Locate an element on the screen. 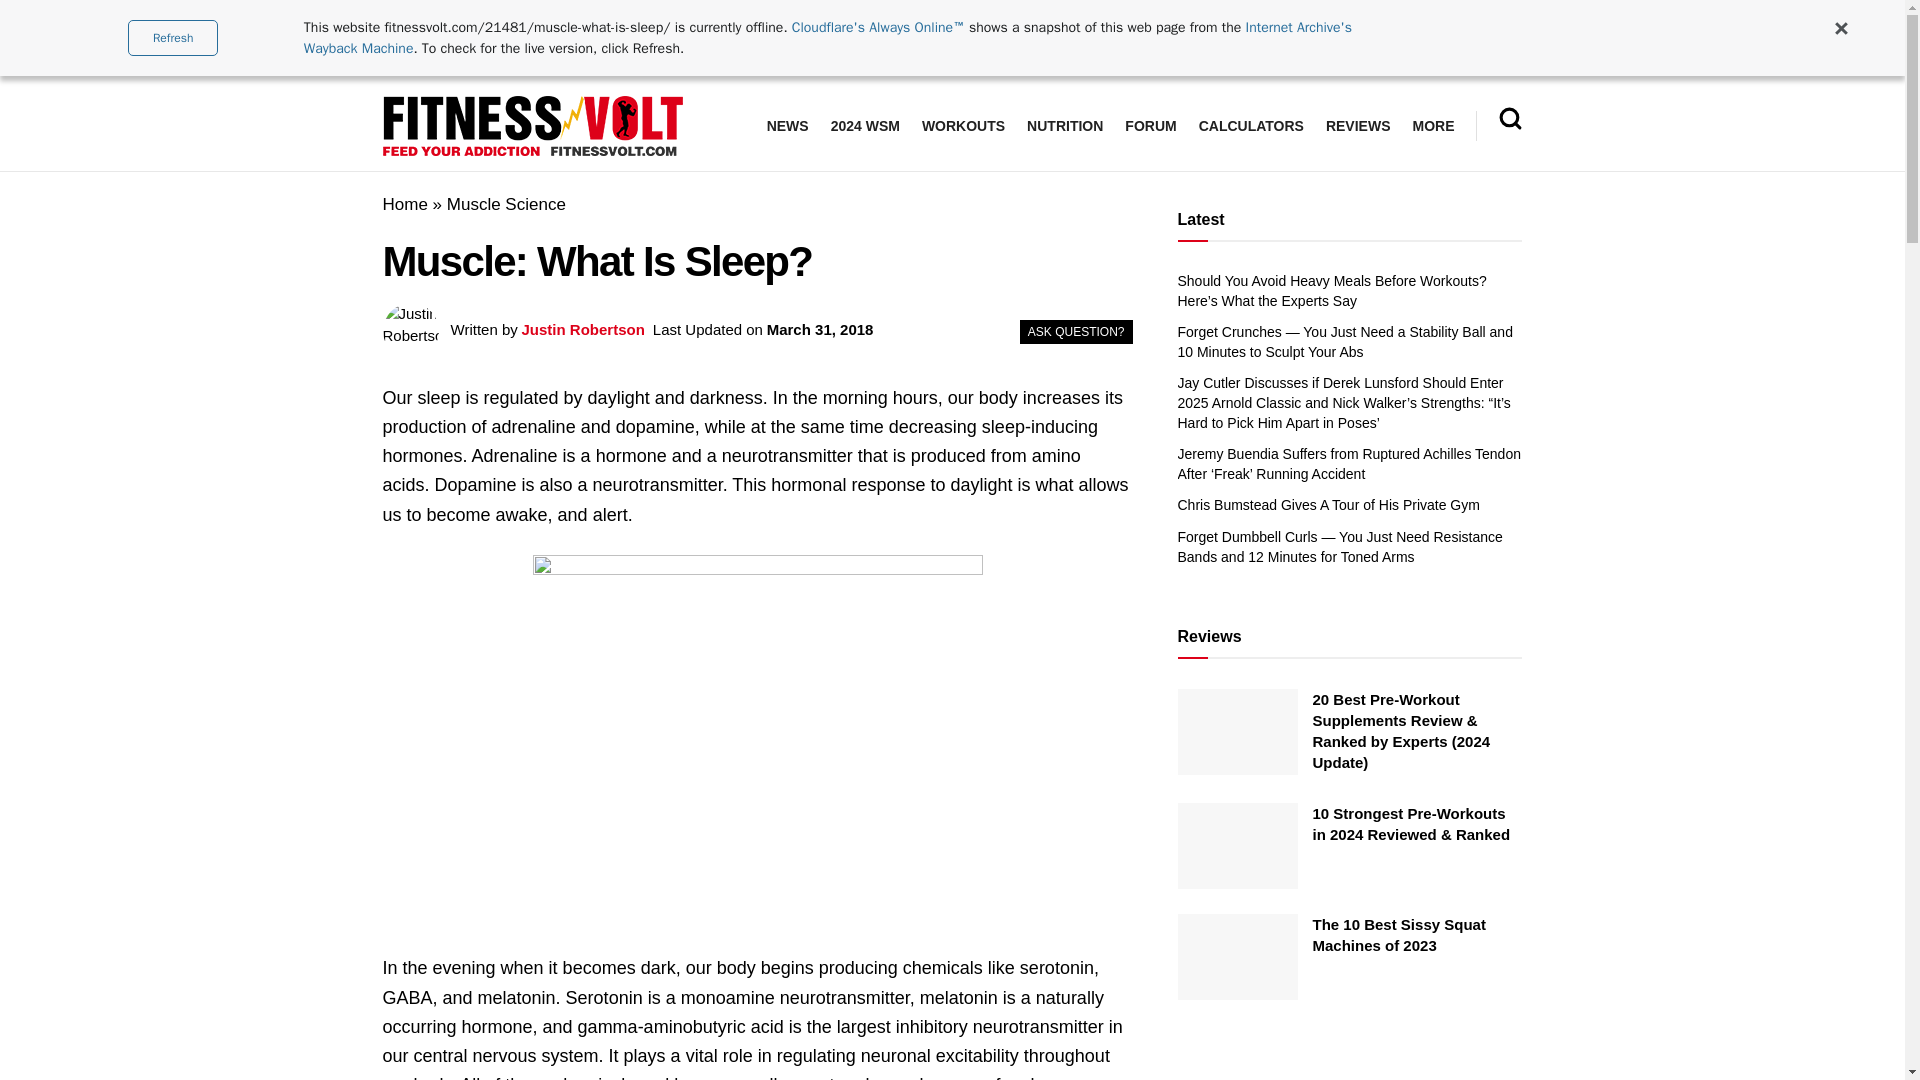 The width and height of the screenshot is (1920, 1080). Refresh is located at coordinates (173, 38).